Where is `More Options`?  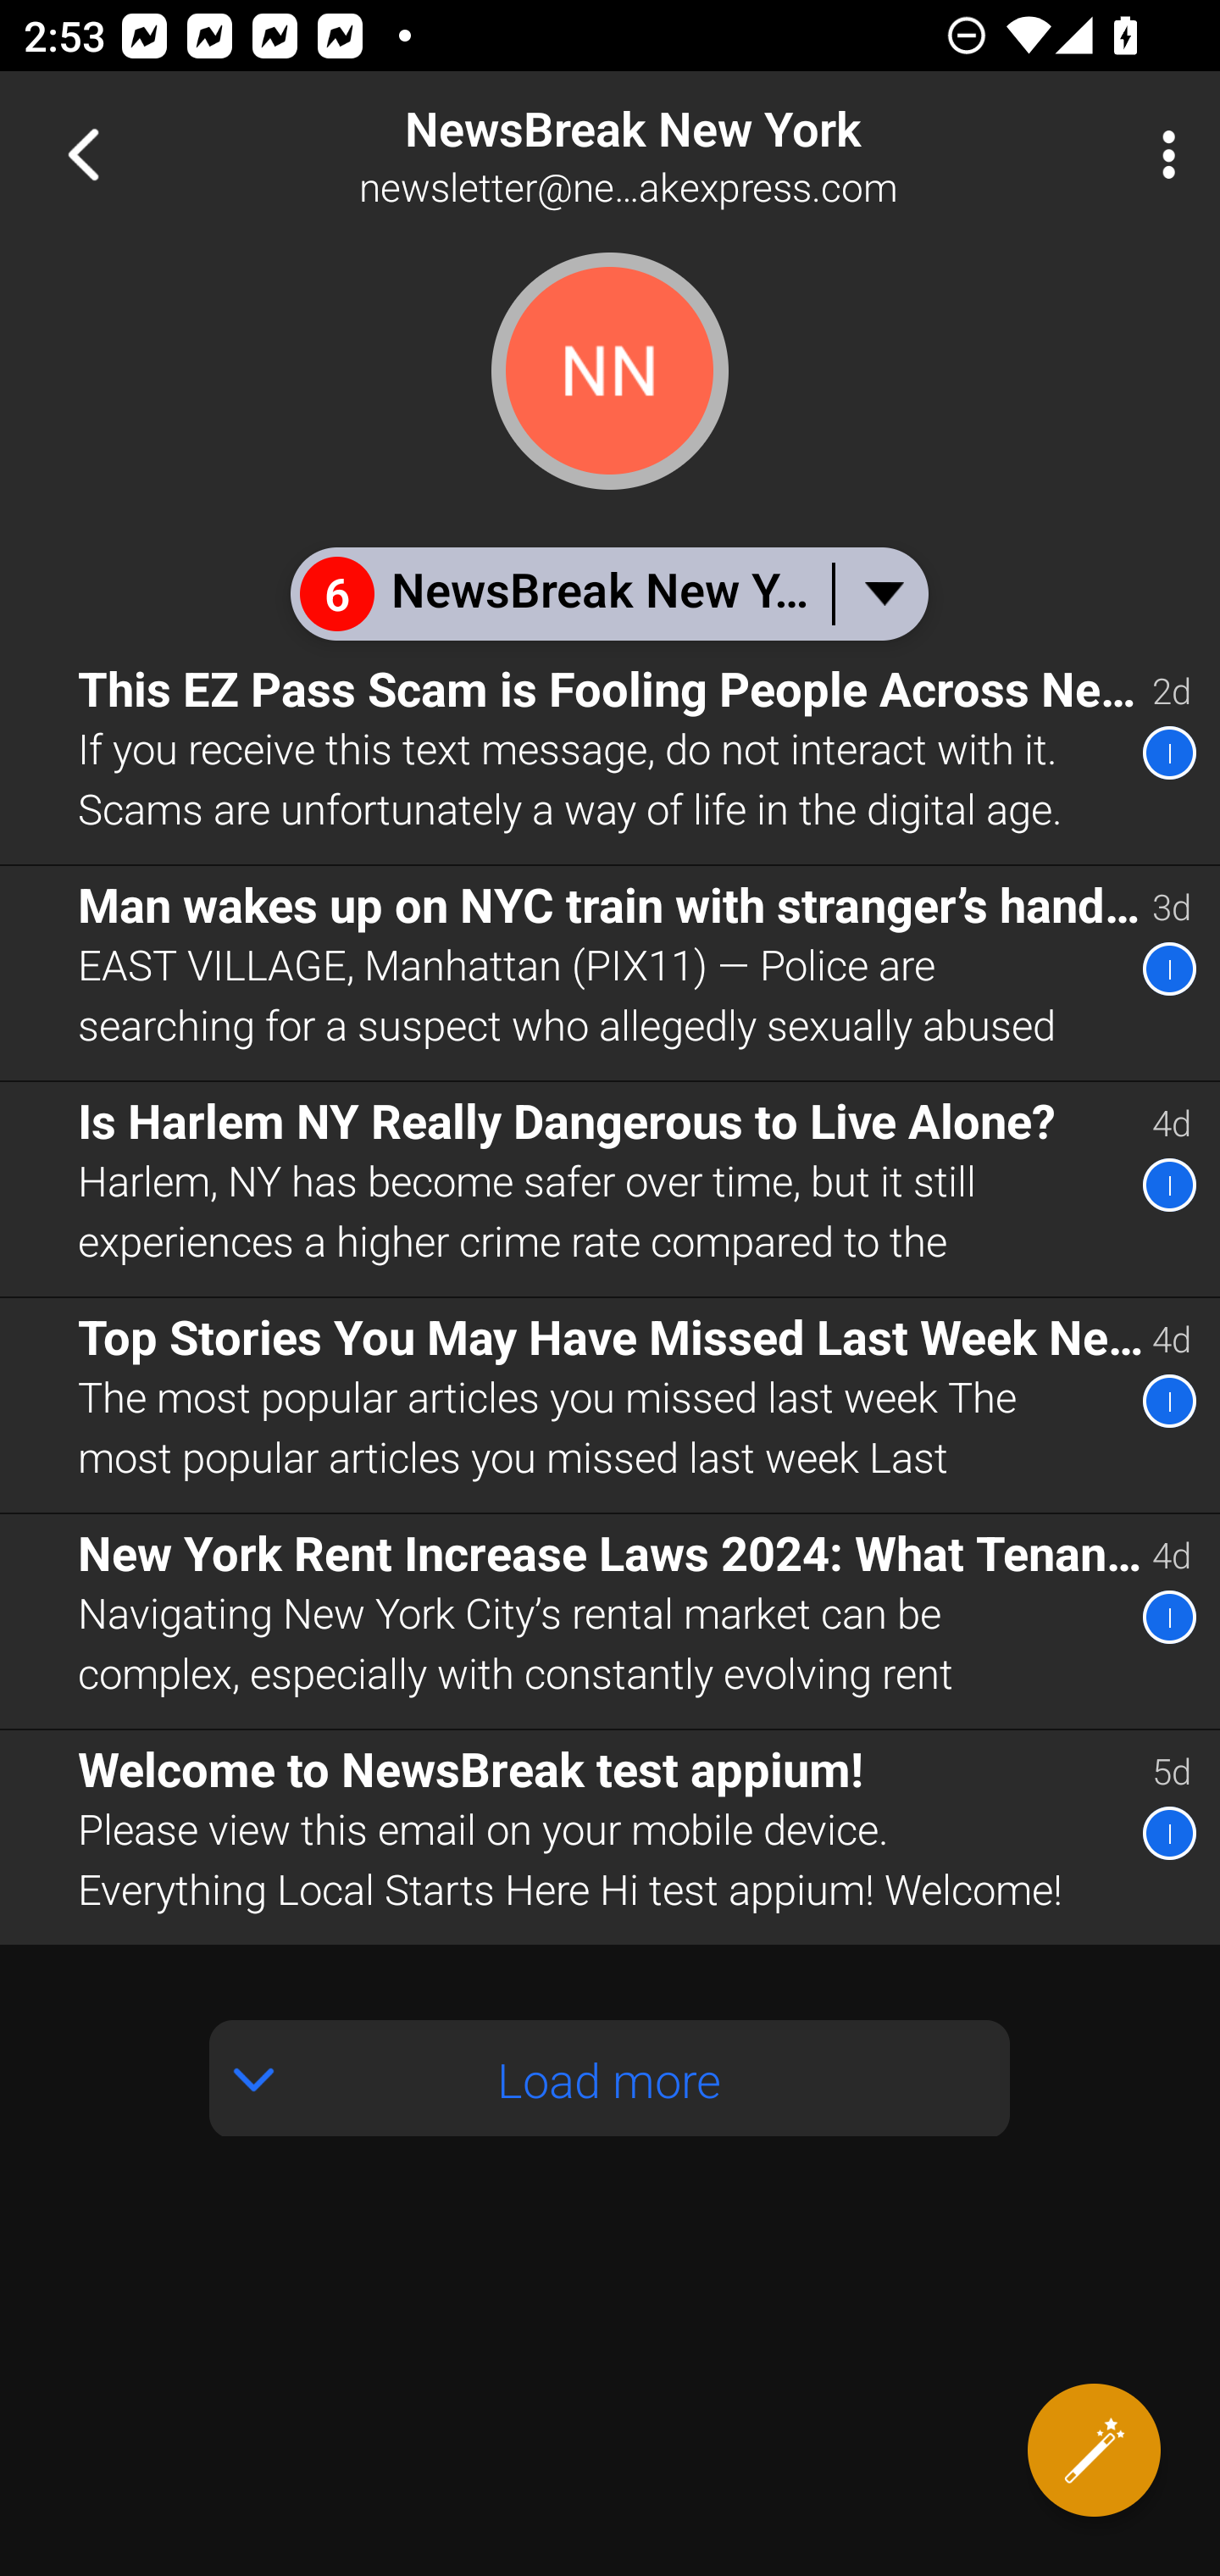 More Options is located at coordinates (1161, 154).